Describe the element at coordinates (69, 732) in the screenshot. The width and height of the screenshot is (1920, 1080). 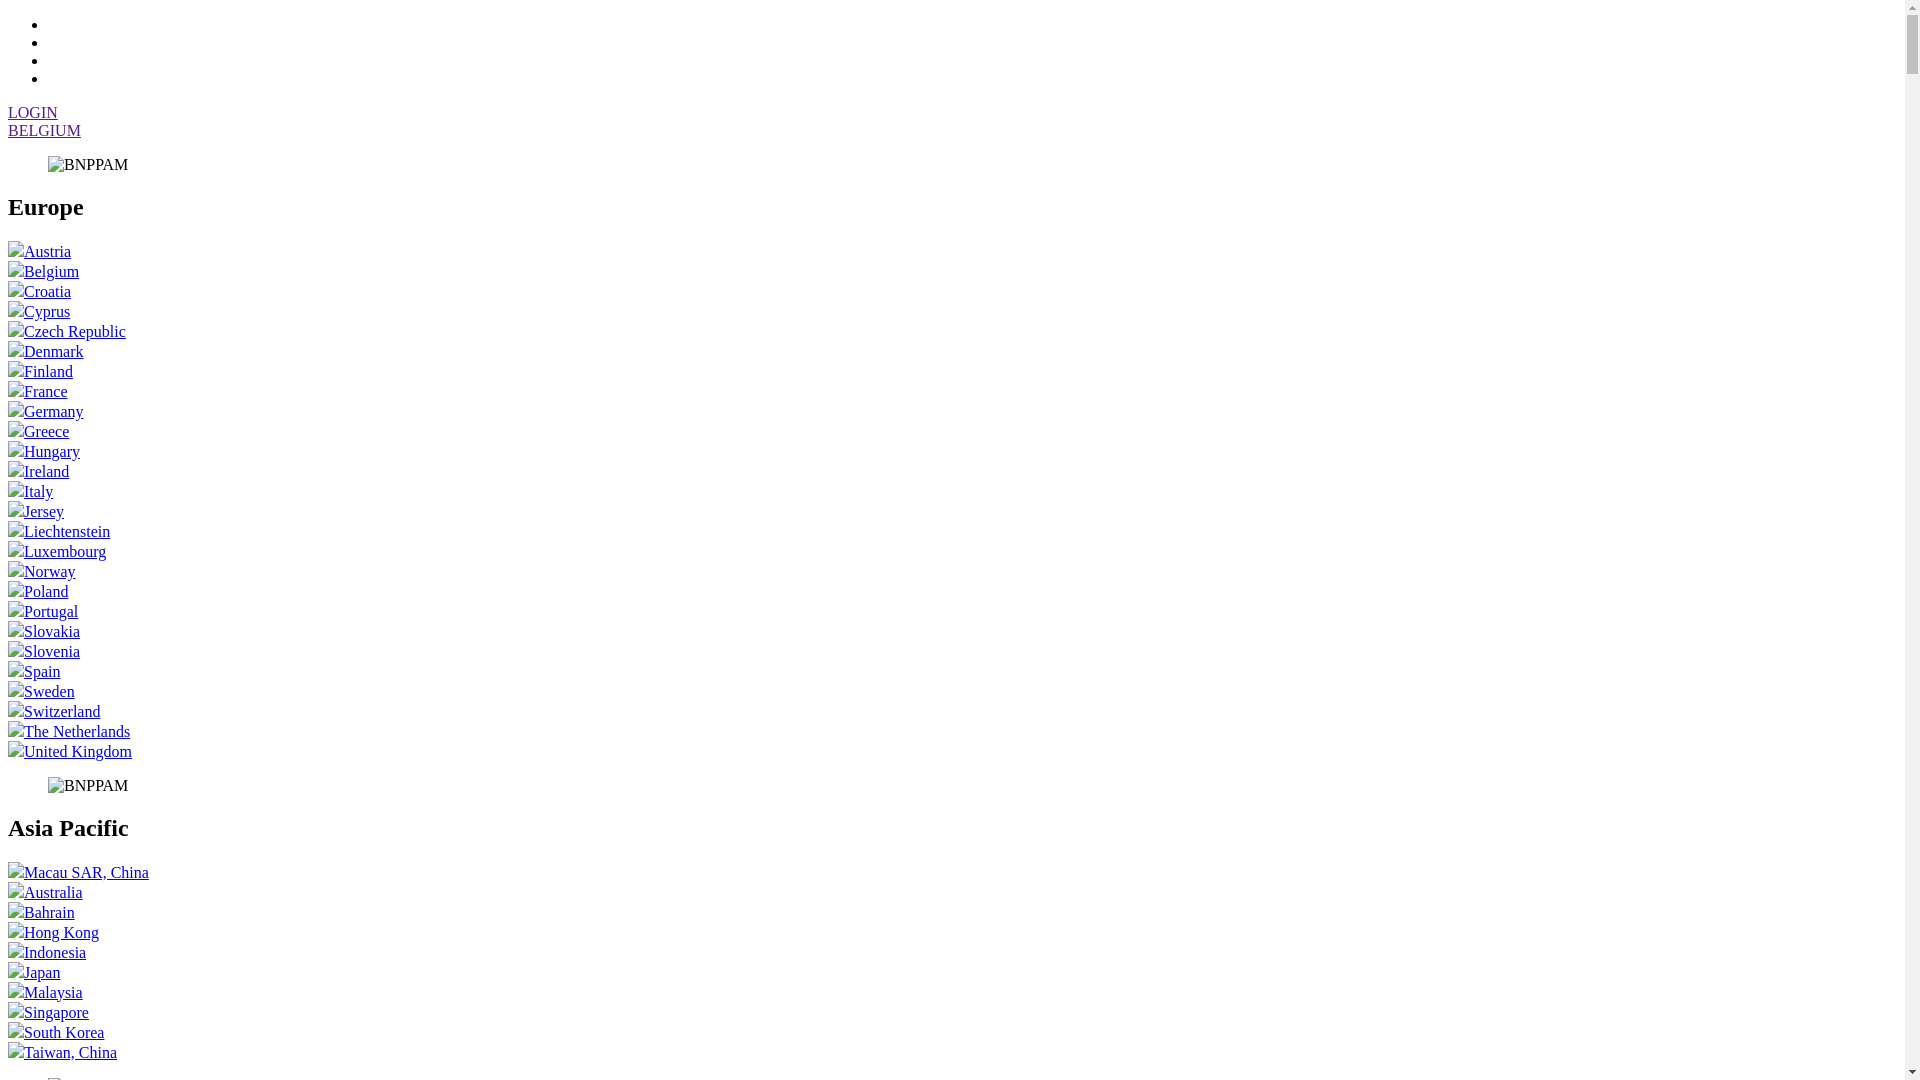
I see `The Netherlands` at that location.